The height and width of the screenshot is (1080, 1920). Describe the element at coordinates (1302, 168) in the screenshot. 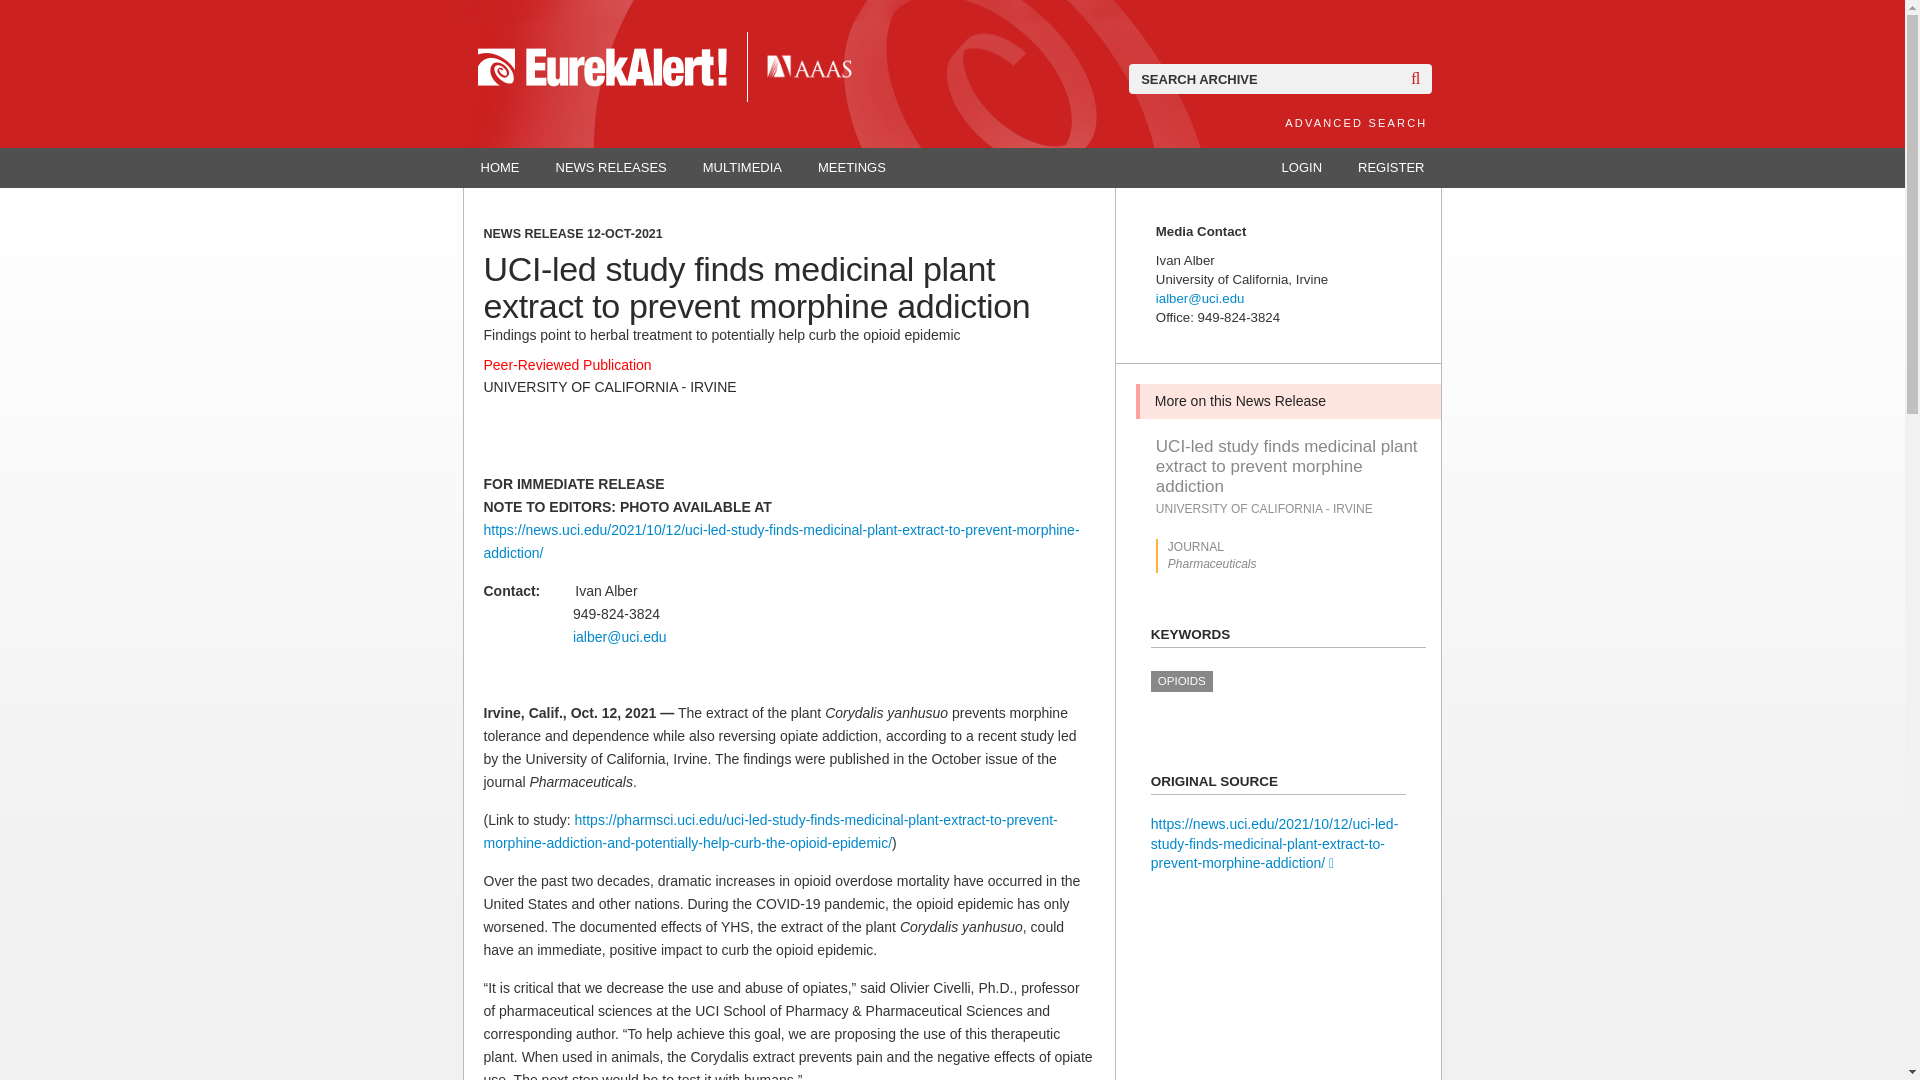

I see `LOGIN` at that location.